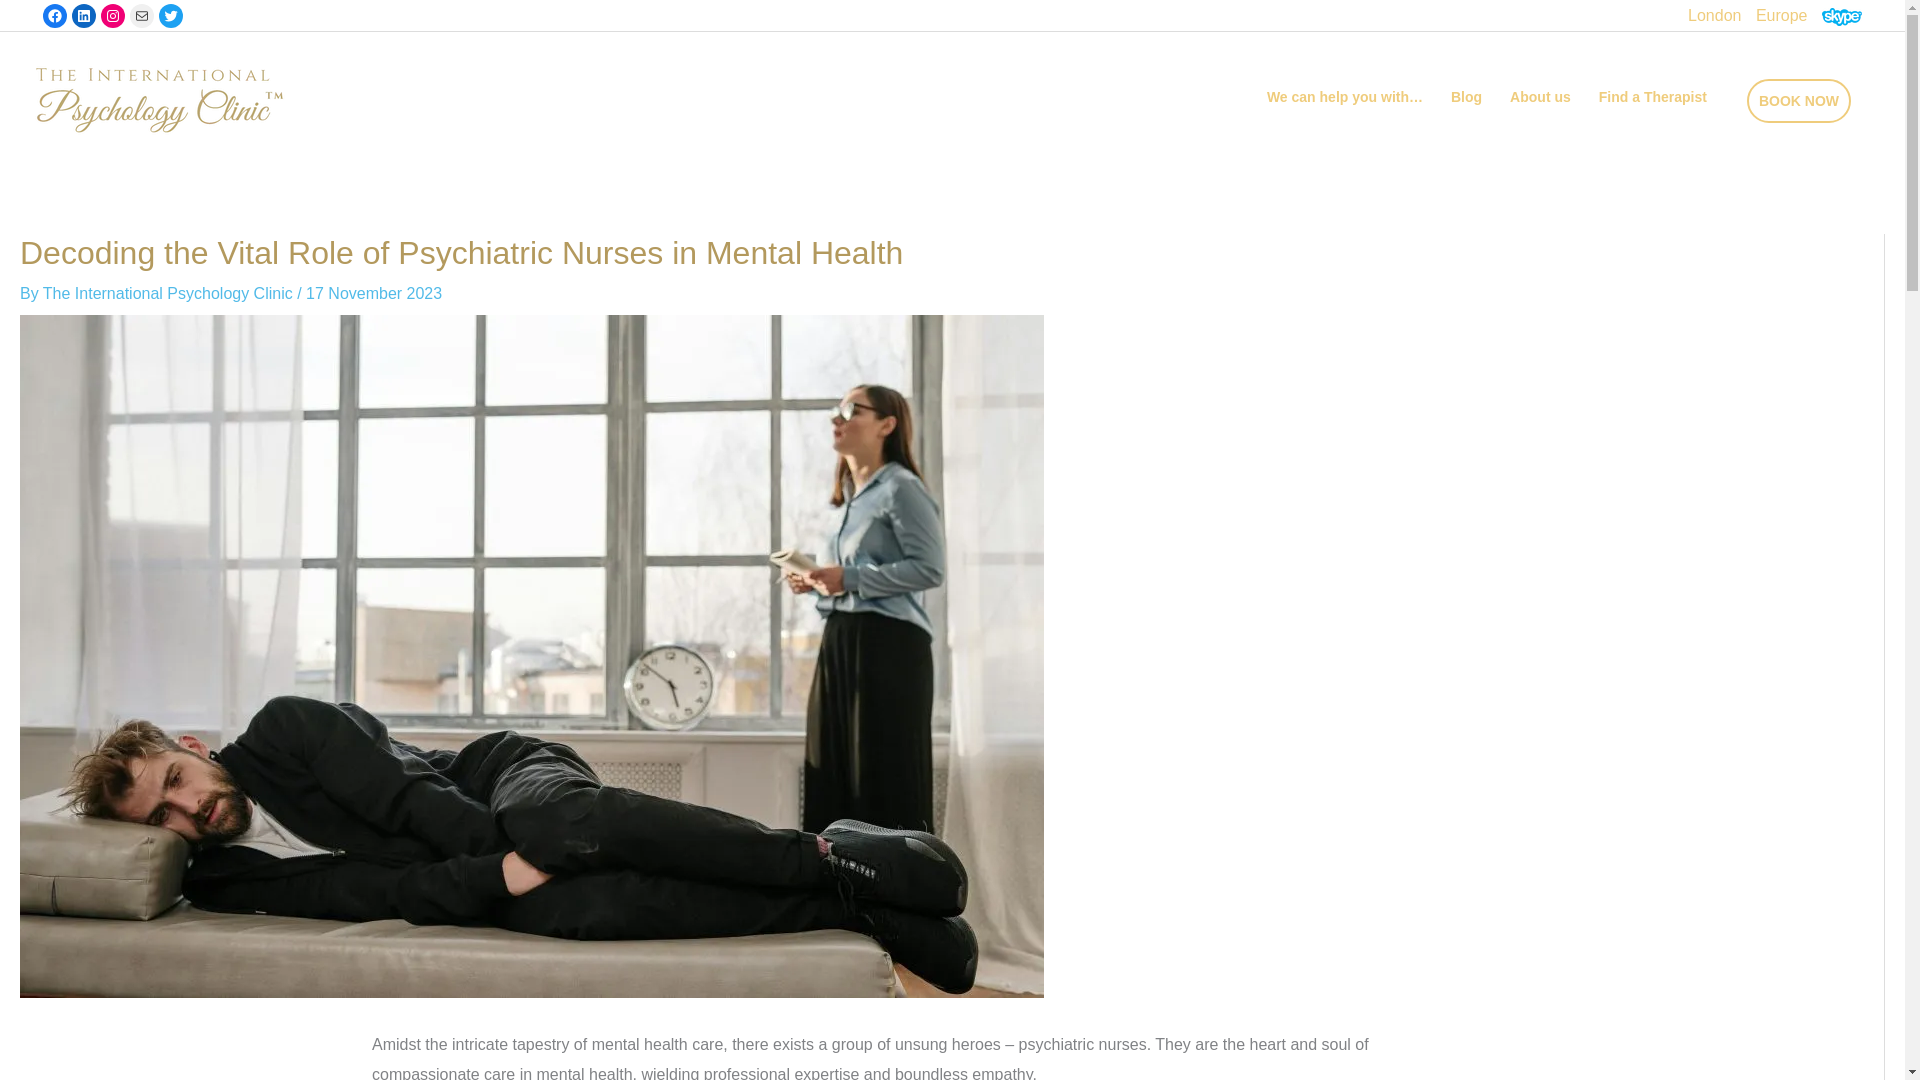 Image resolution: width=1920 pixels, height=1080 pixels. What do you see at coordinates (142, 16) in the screenshot?
I see `Mail` at bounding box center [142, 16].